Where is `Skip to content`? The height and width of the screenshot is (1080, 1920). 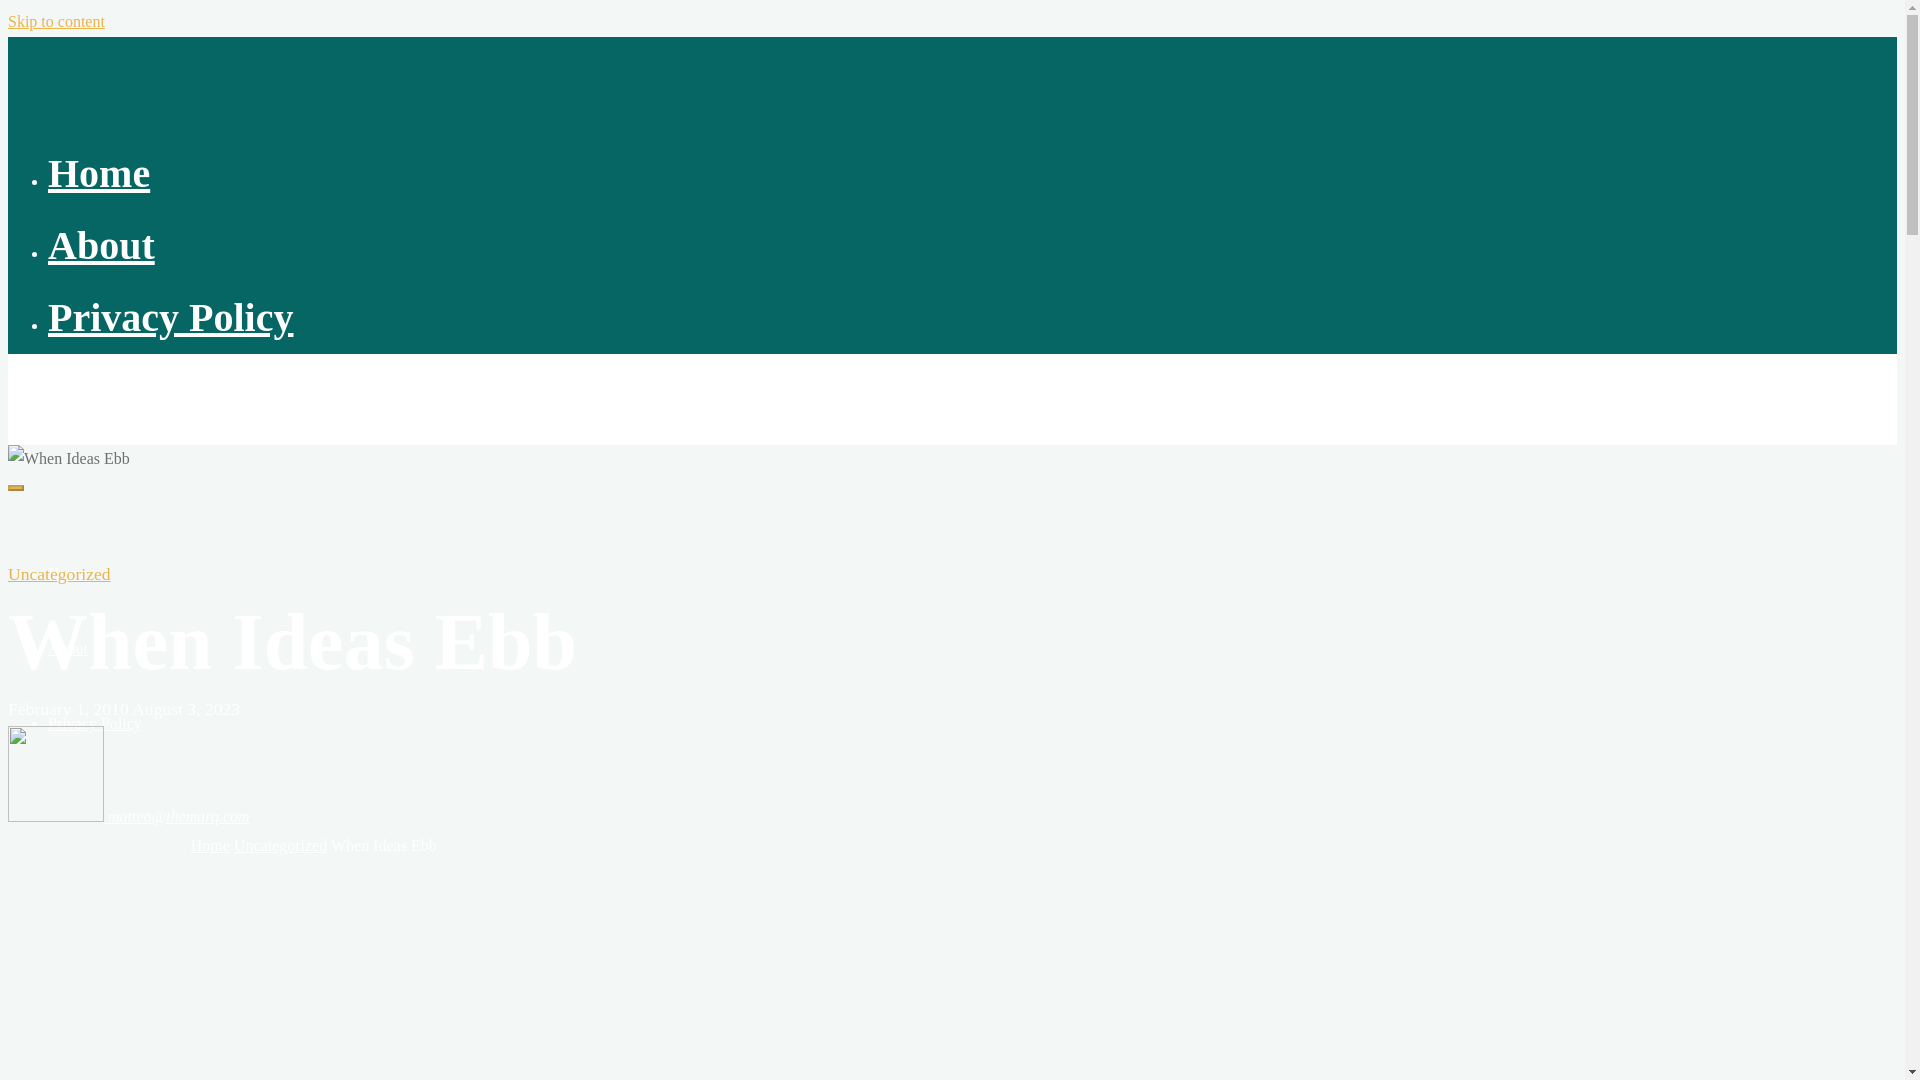 Skip to content is located at coordinates (56, 21).